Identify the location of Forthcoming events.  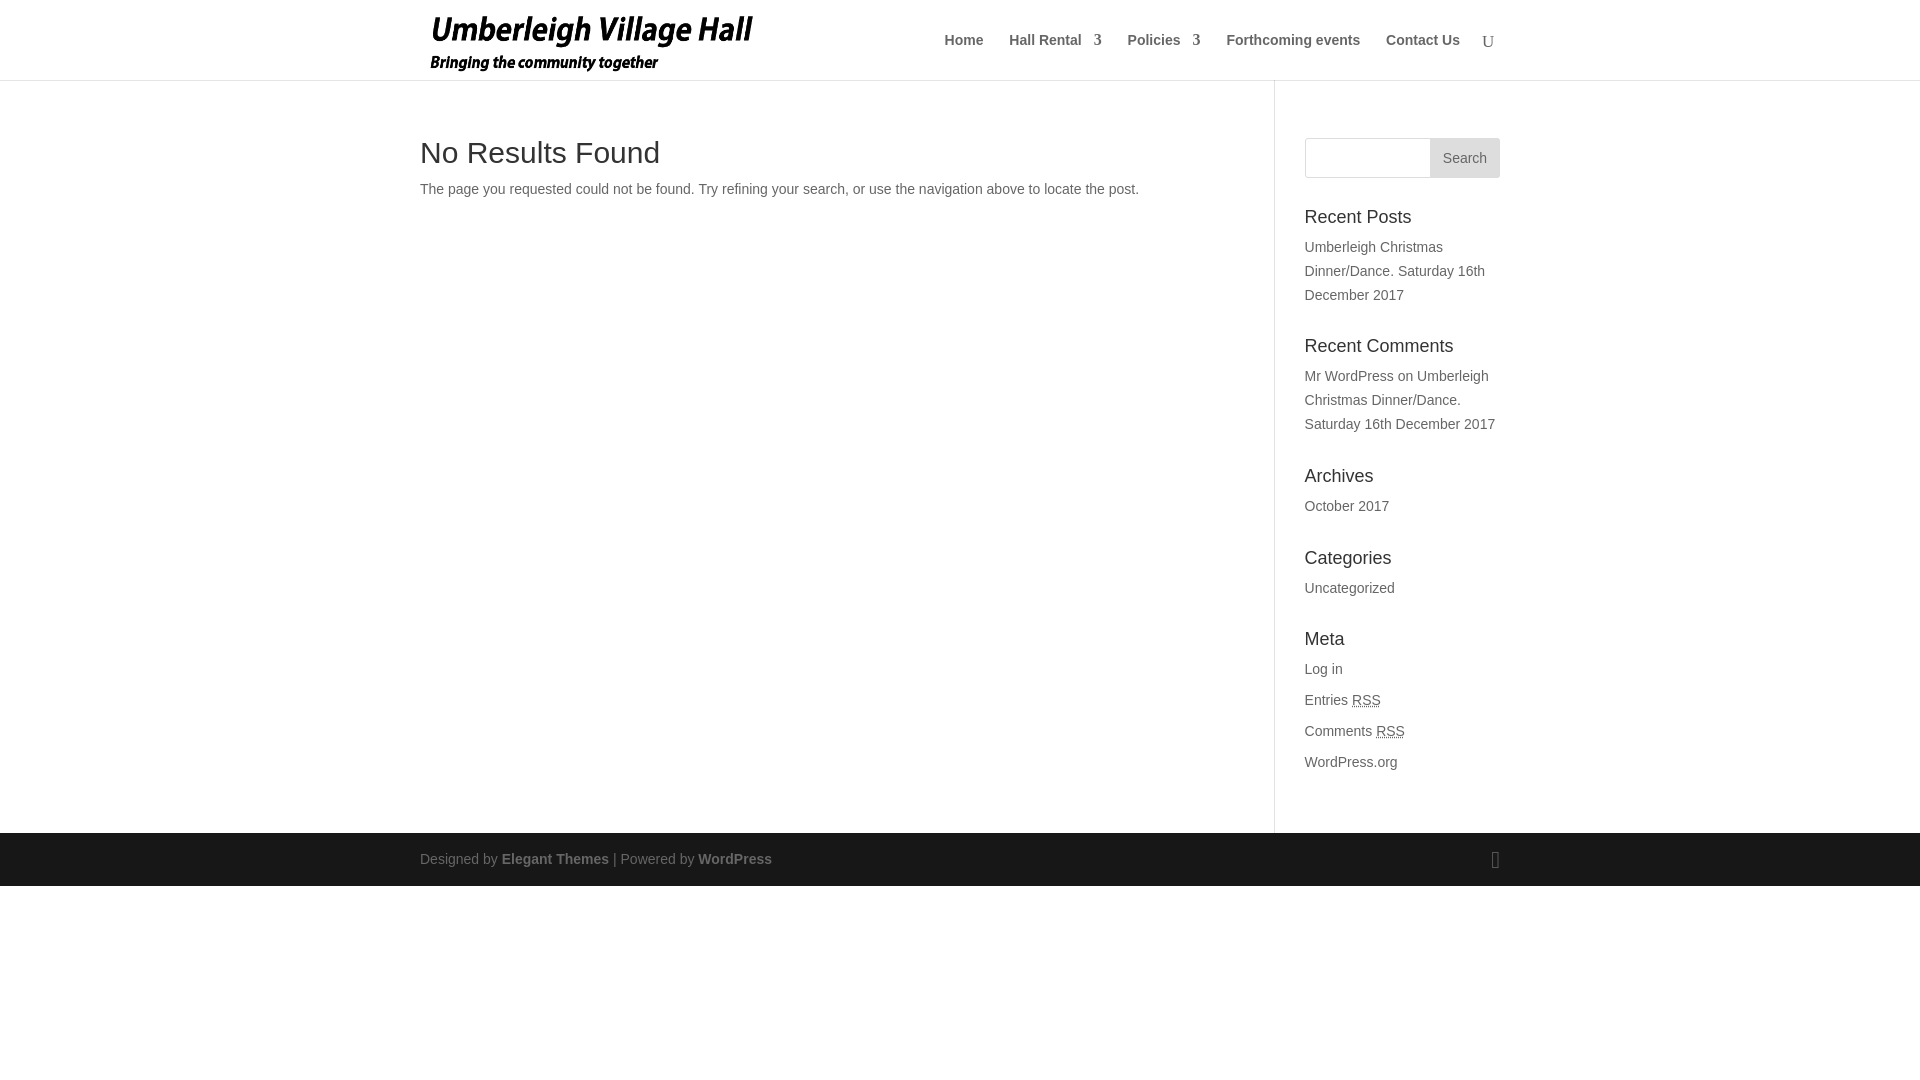
(1292, 56).